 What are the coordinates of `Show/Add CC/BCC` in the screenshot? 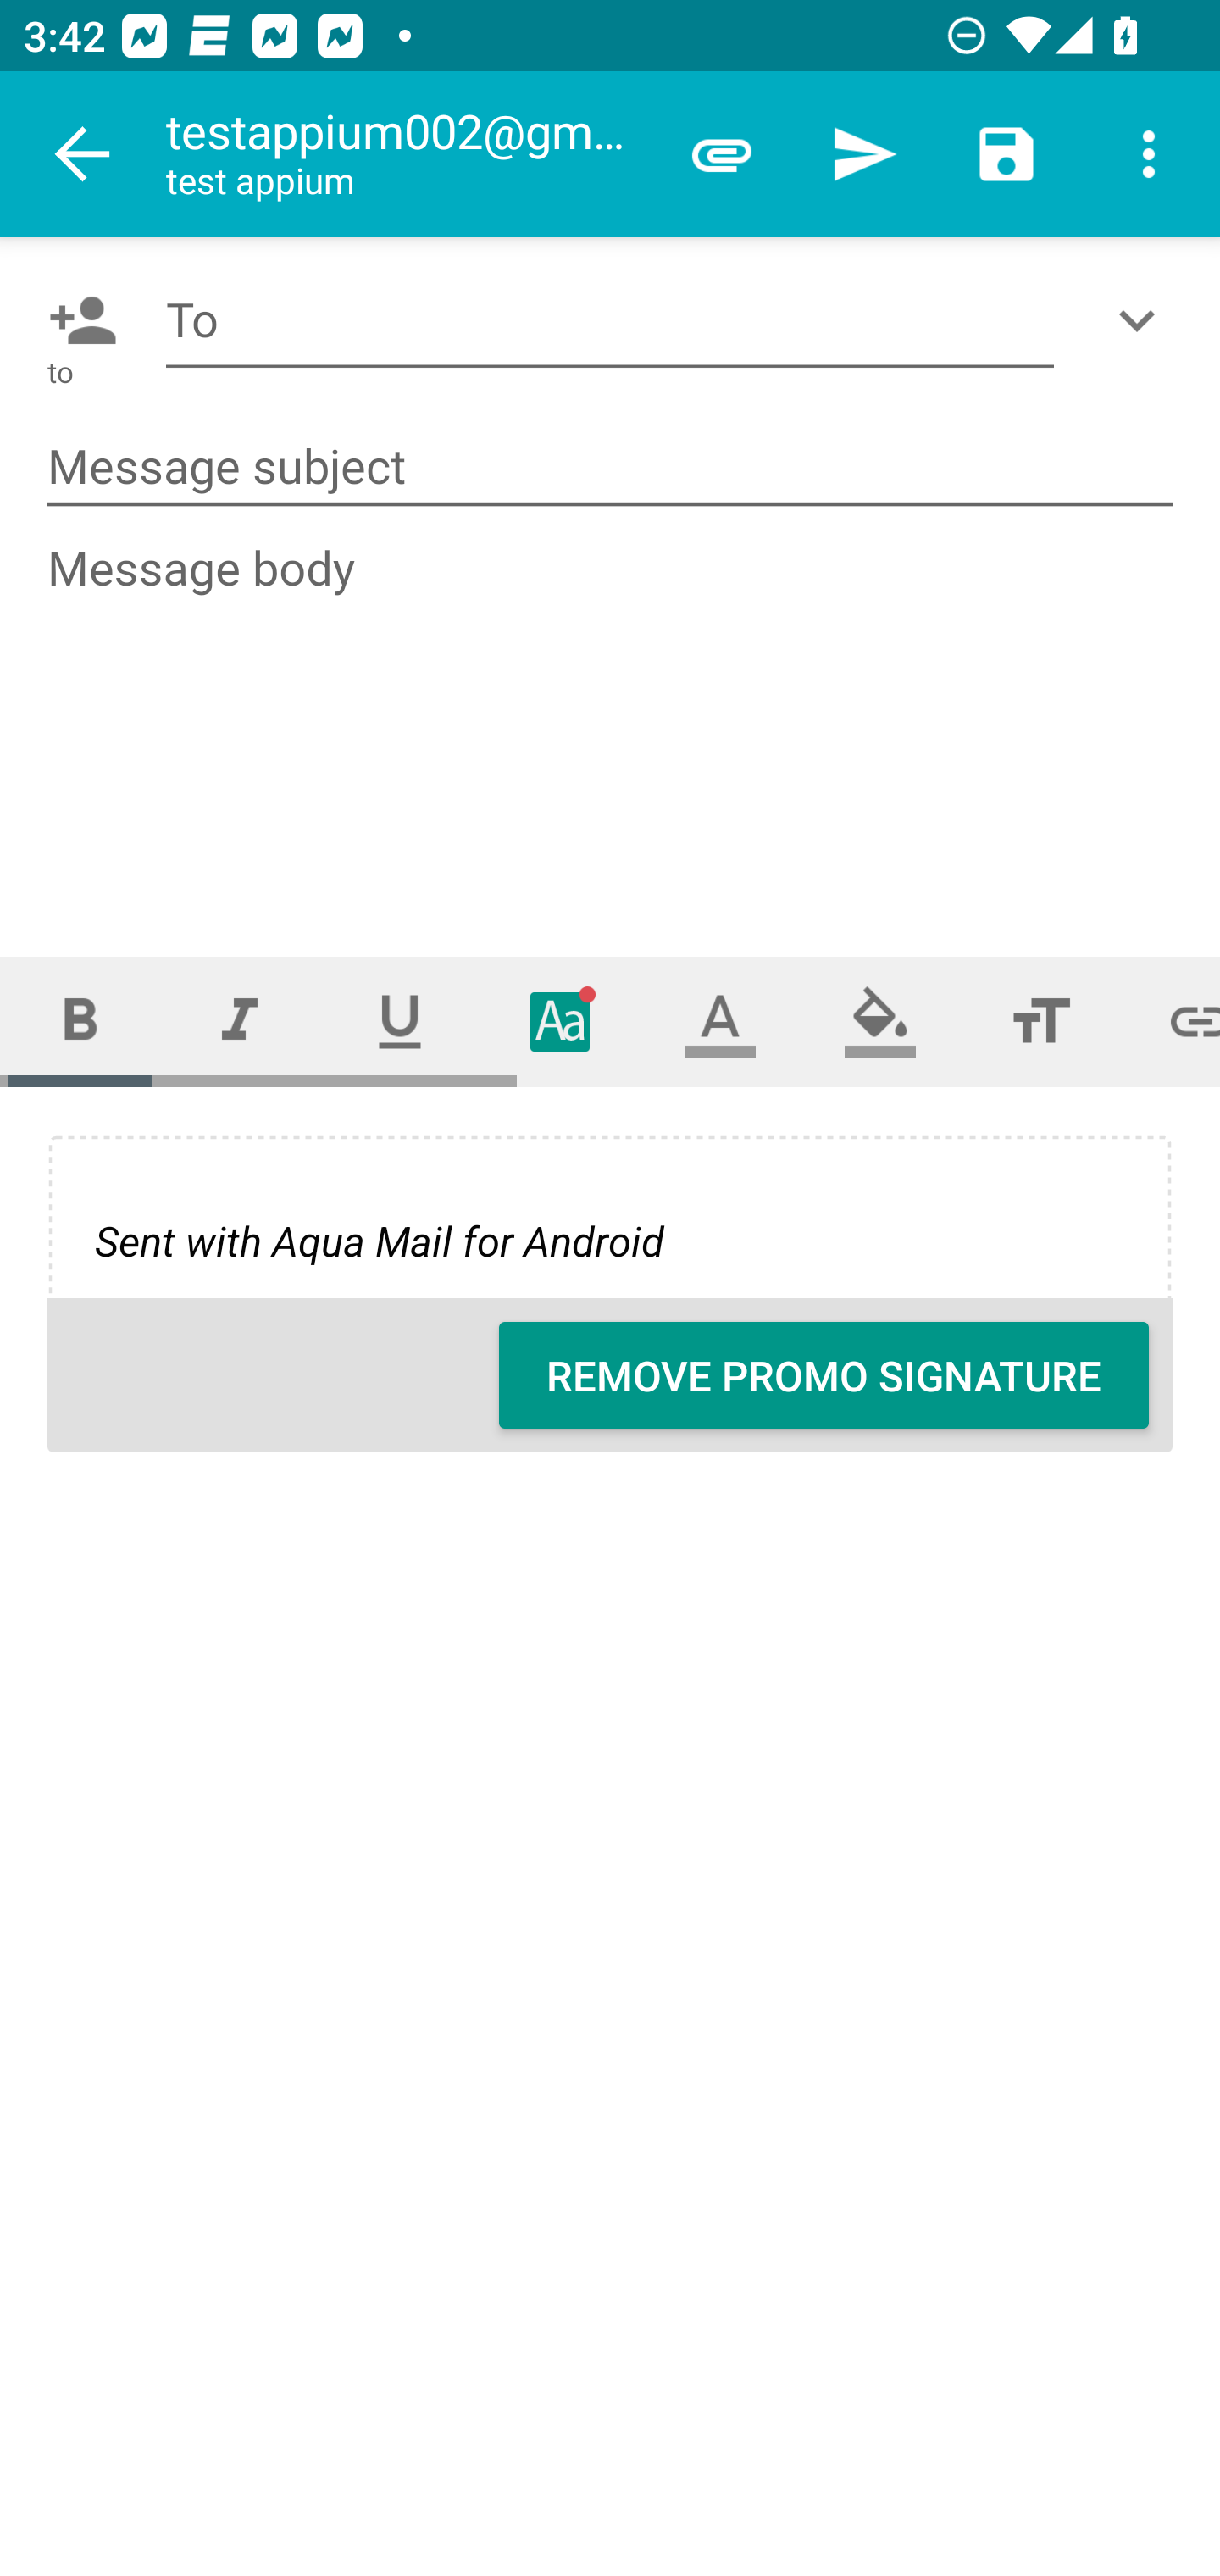 It's located at (1143, 320).